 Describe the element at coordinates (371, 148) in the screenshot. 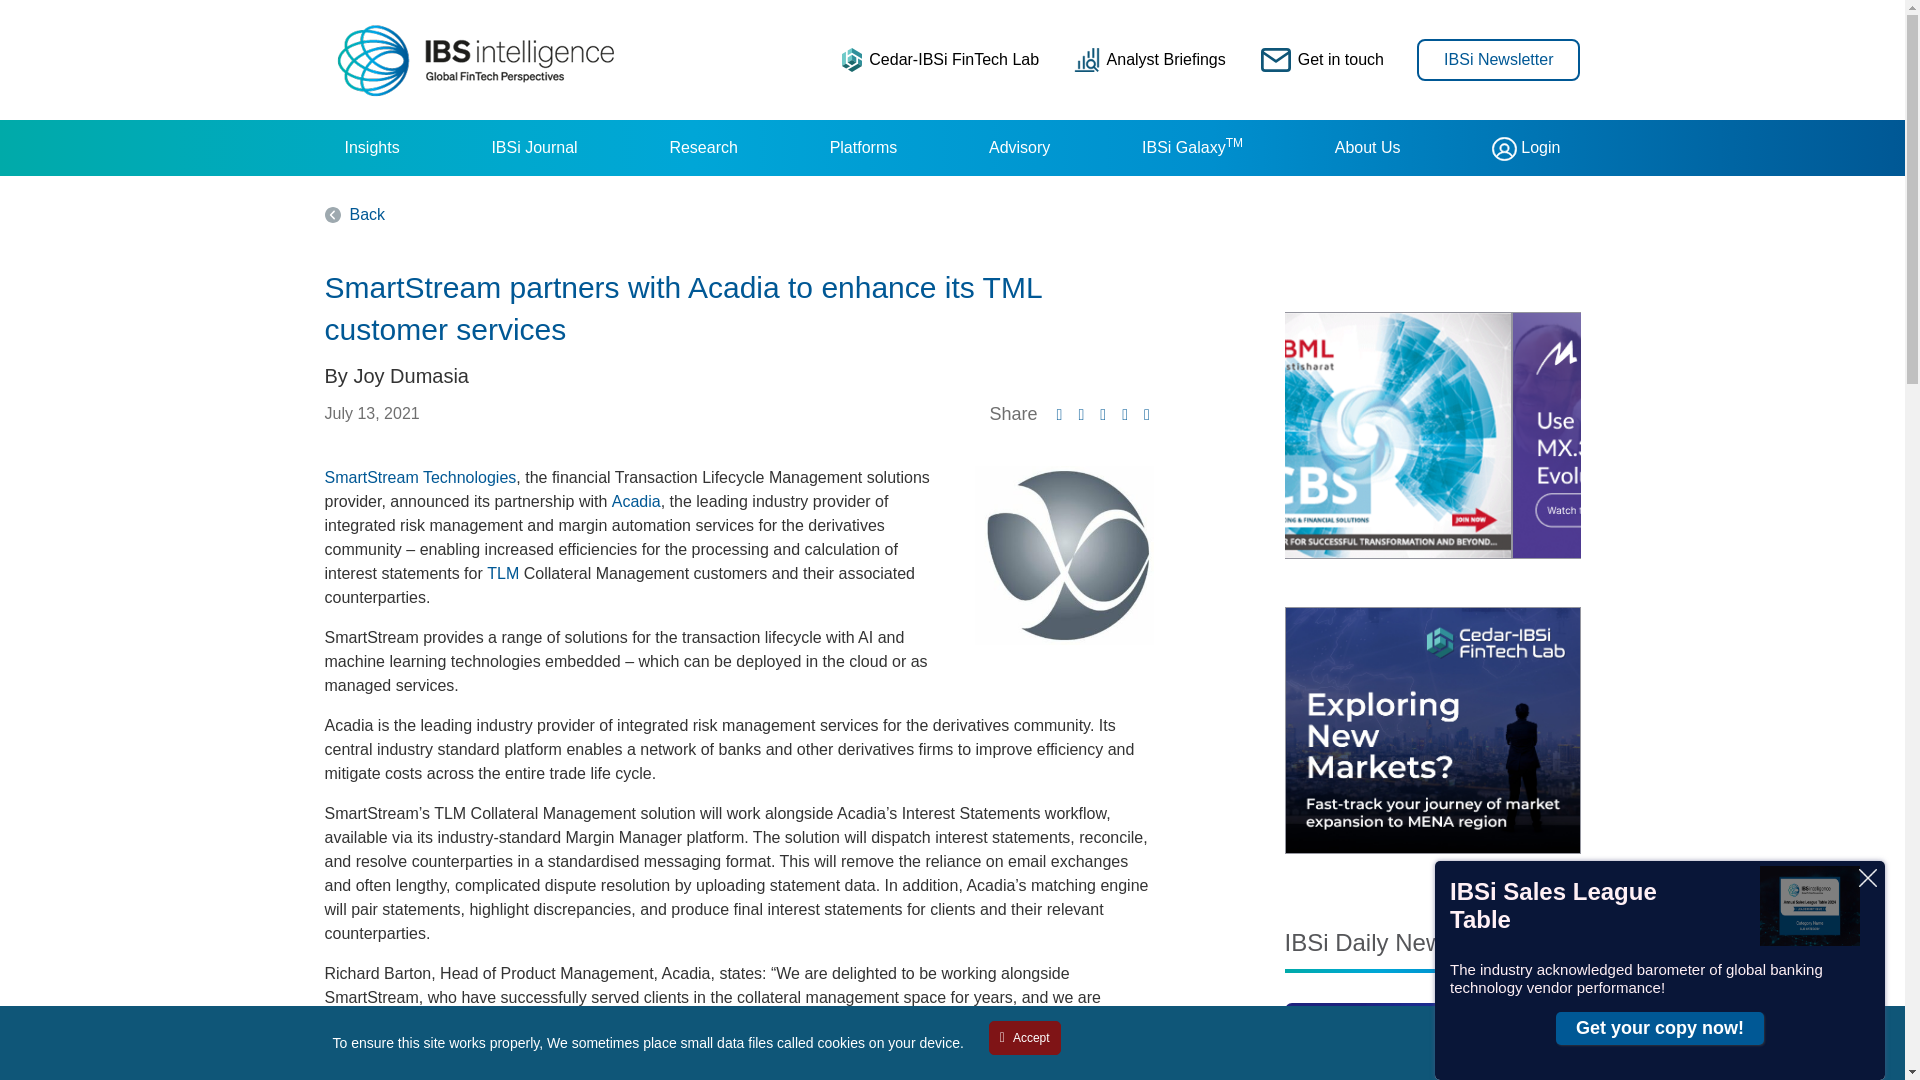

I see `Insights` at that location.